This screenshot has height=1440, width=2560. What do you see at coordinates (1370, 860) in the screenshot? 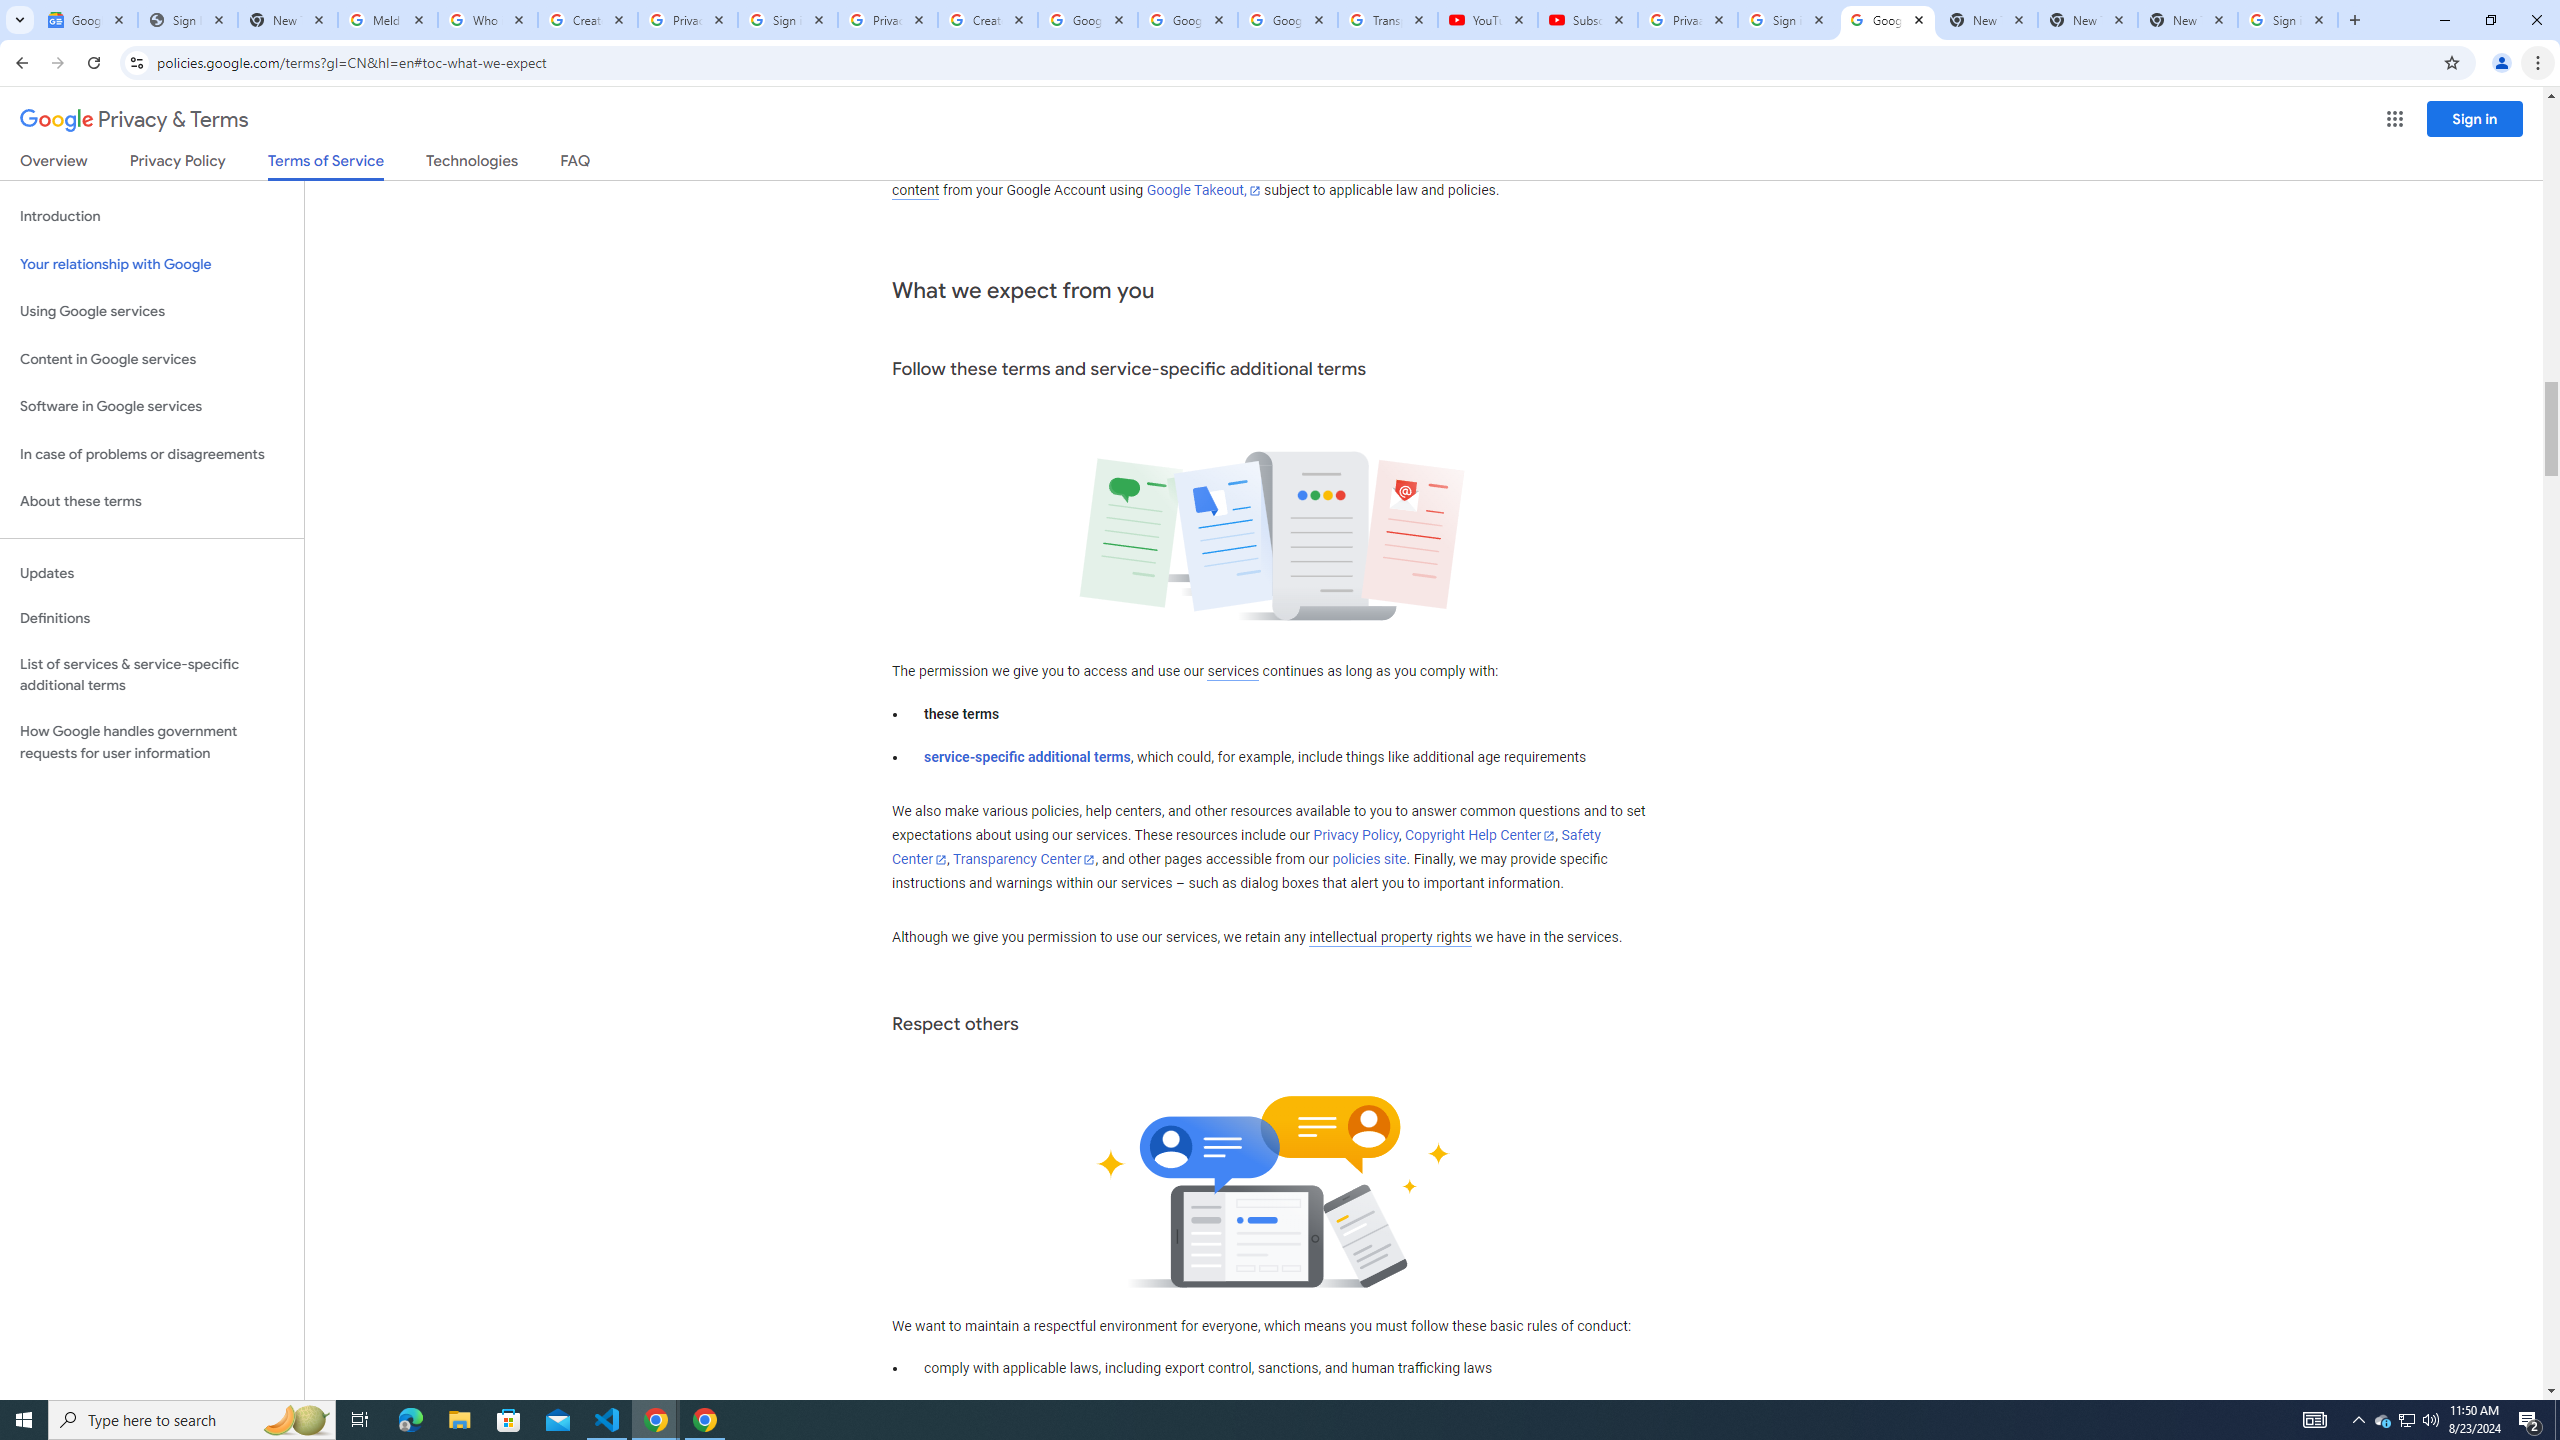
I see `policies site` at bounding box center [1370, 860].